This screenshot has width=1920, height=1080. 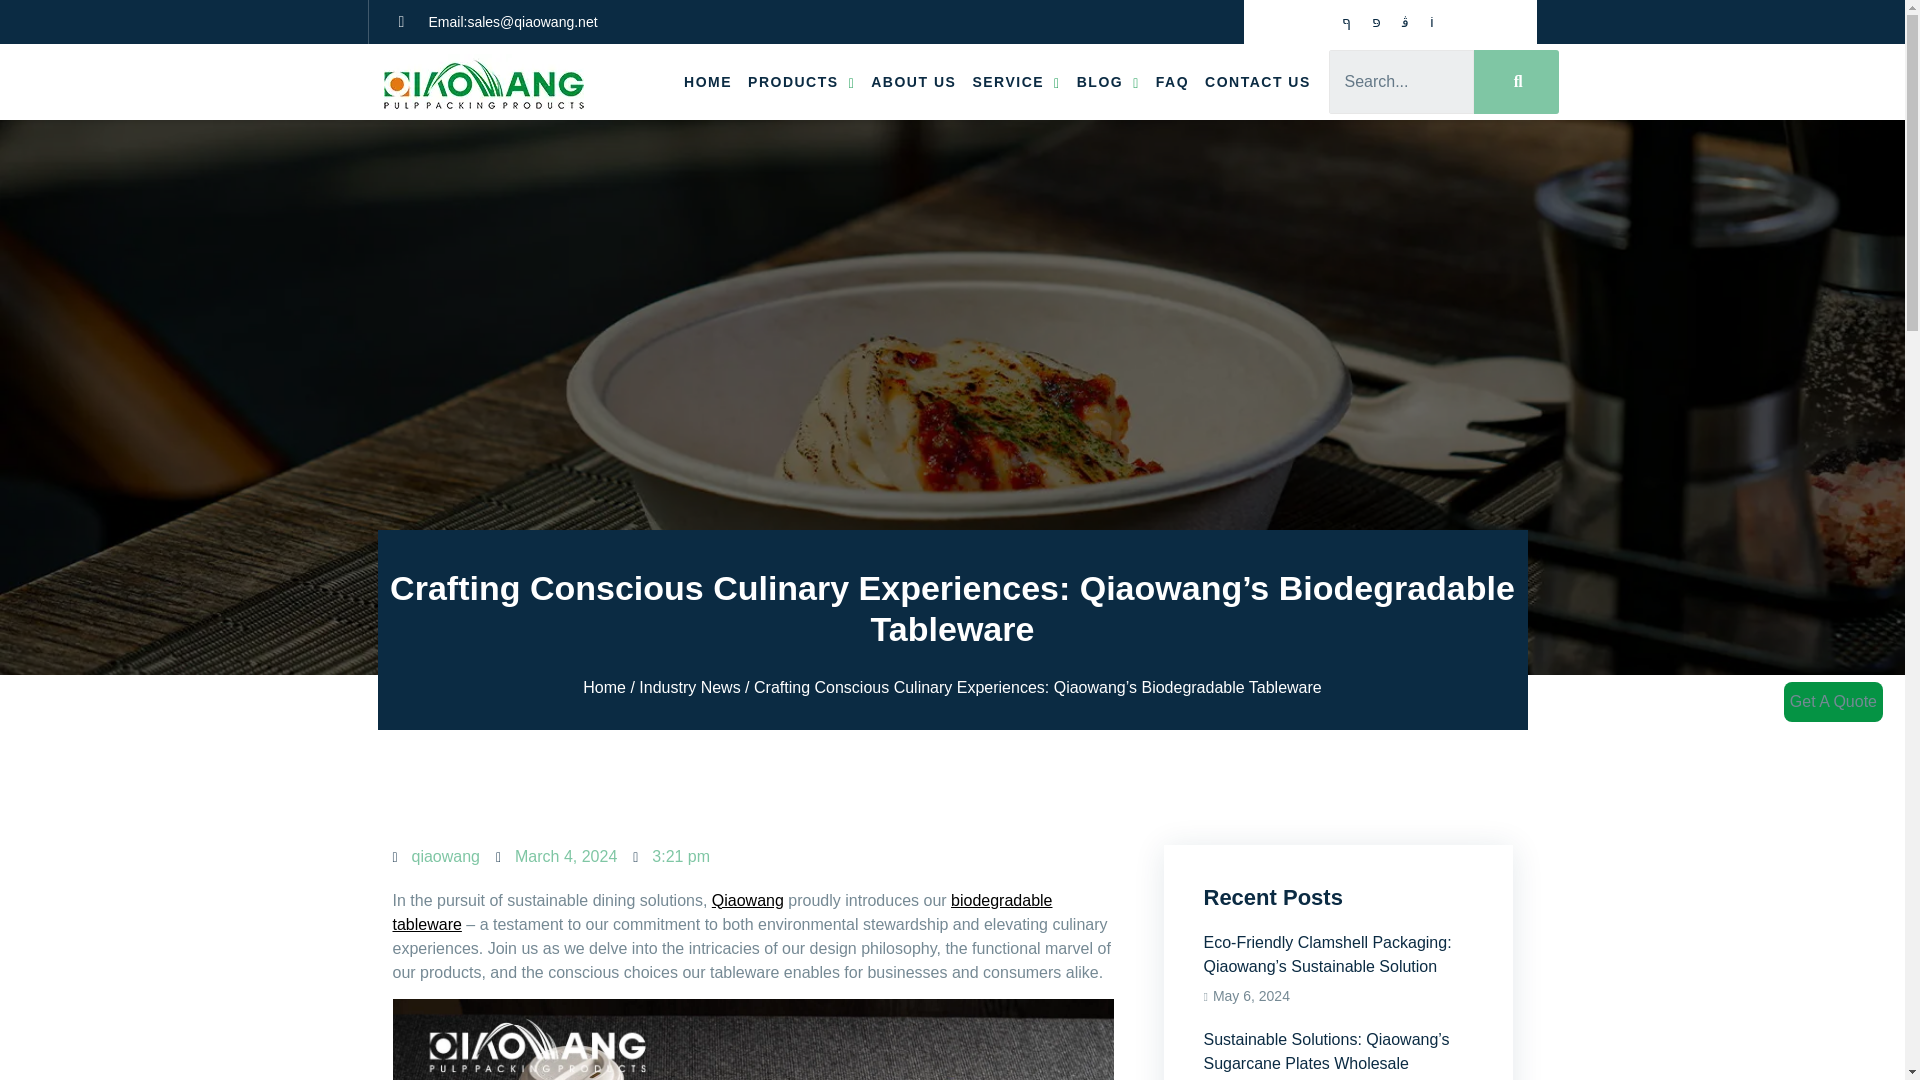 I want to click on SERVICE, so click(x=1015, y=81).